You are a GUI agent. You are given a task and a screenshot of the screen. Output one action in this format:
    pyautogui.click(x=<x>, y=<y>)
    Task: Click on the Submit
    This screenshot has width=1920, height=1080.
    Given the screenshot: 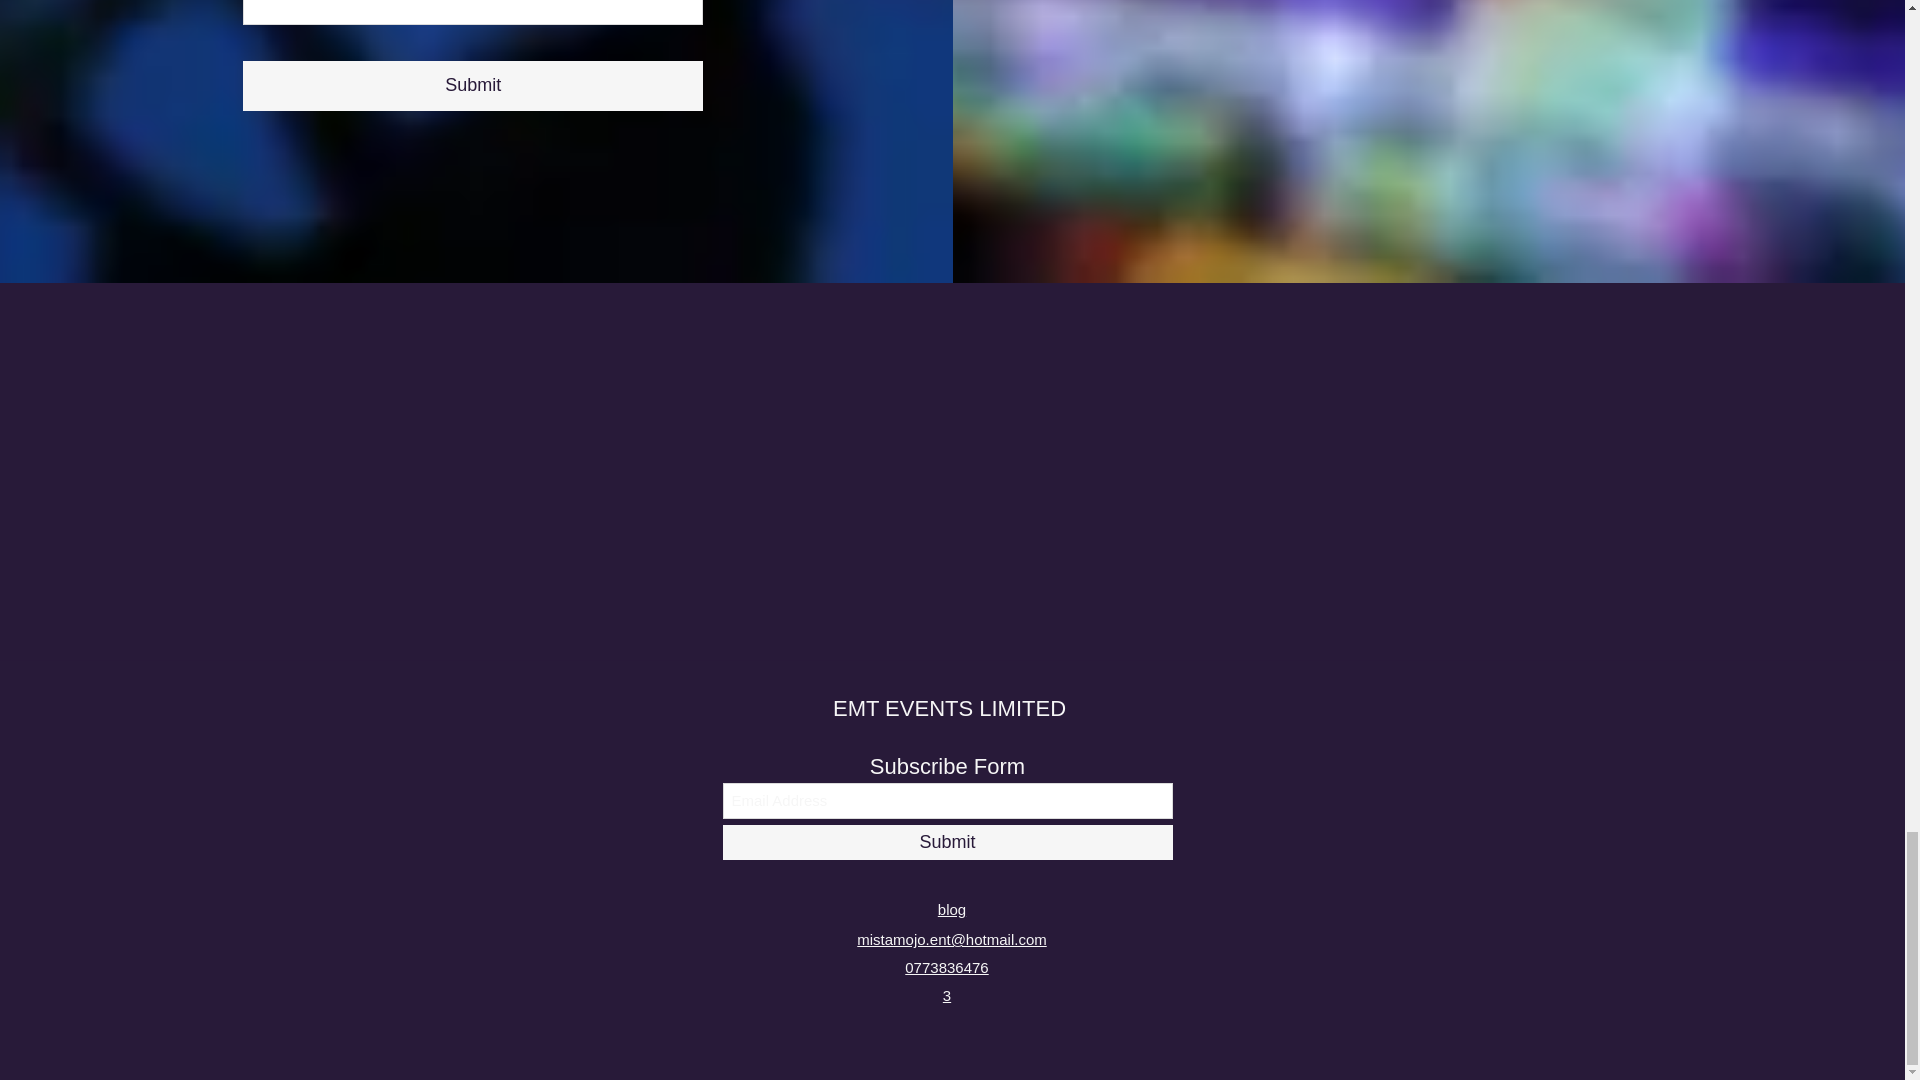 What is the action you would take?
    pyautogui.click(x=946, y=842)
    